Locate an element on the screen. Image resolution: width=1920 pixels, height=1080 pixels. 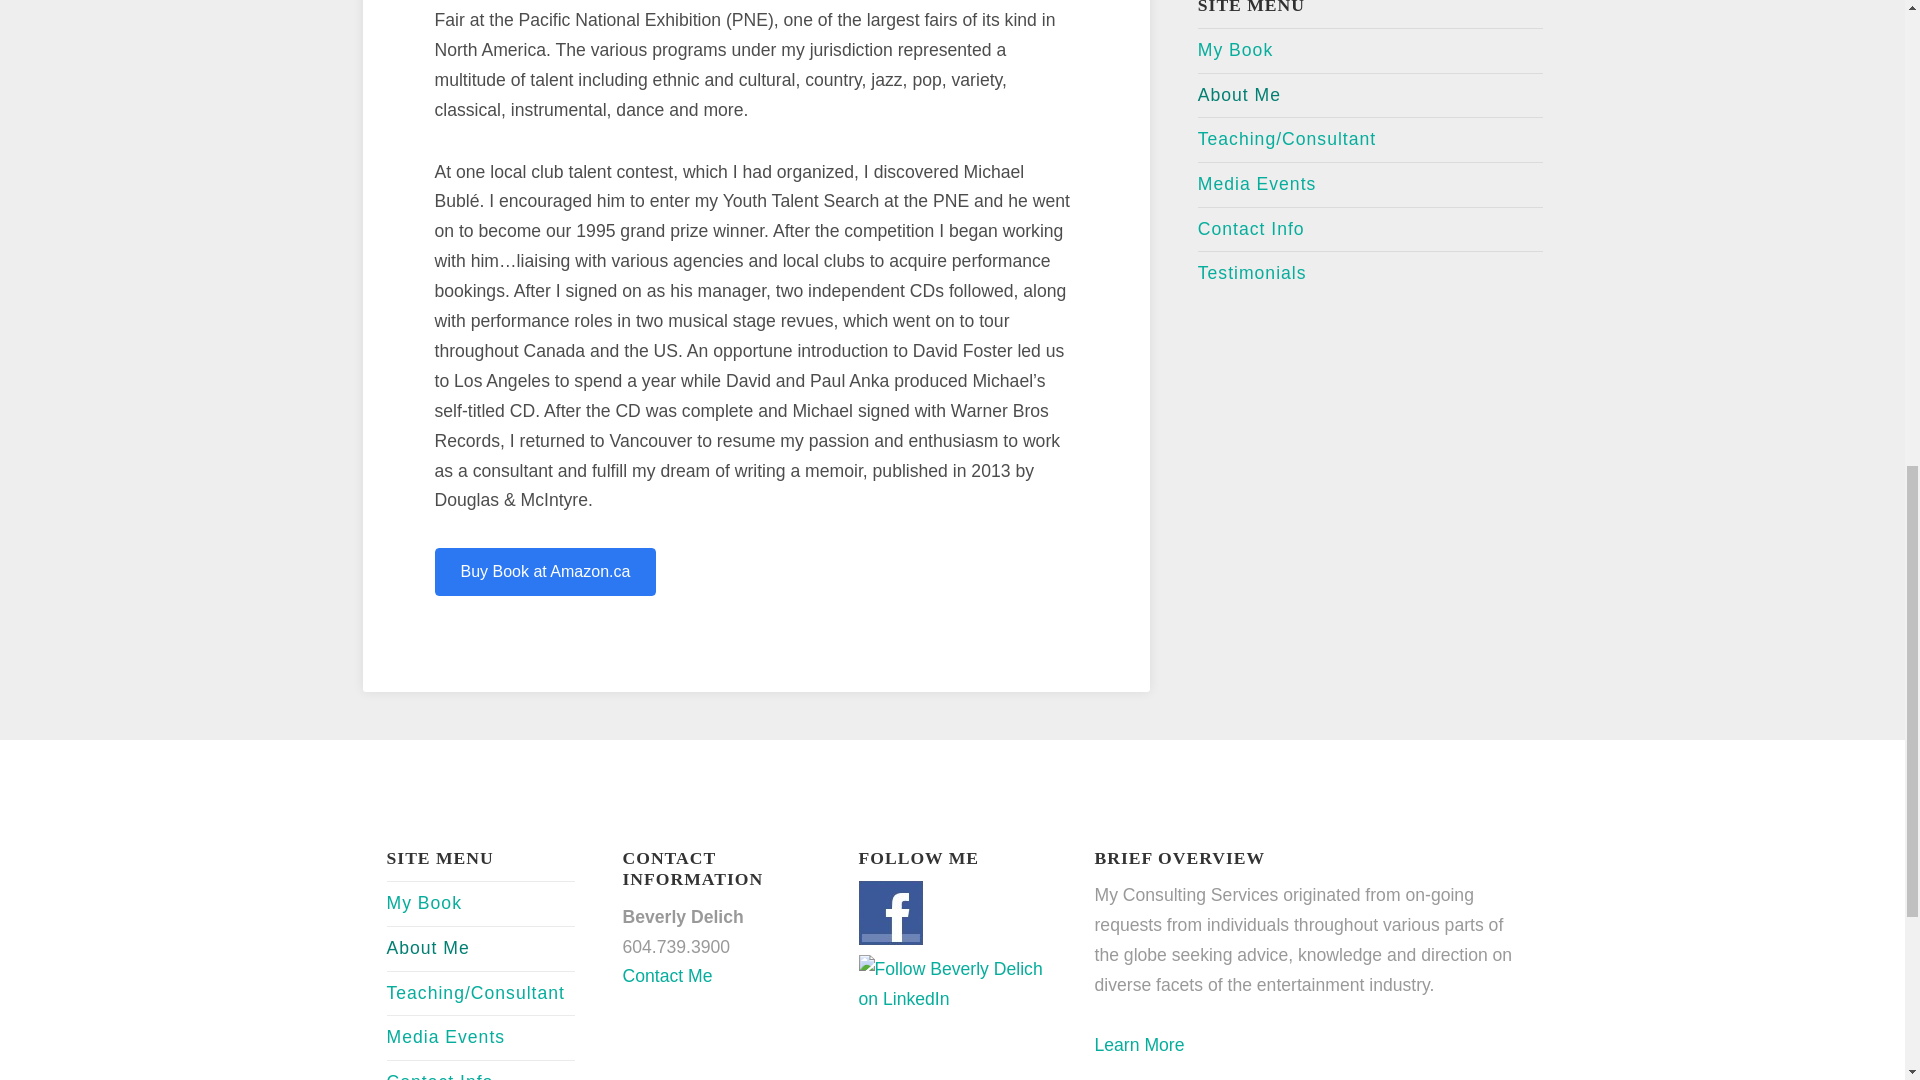
My Book is located at coordinates (1235, 50).